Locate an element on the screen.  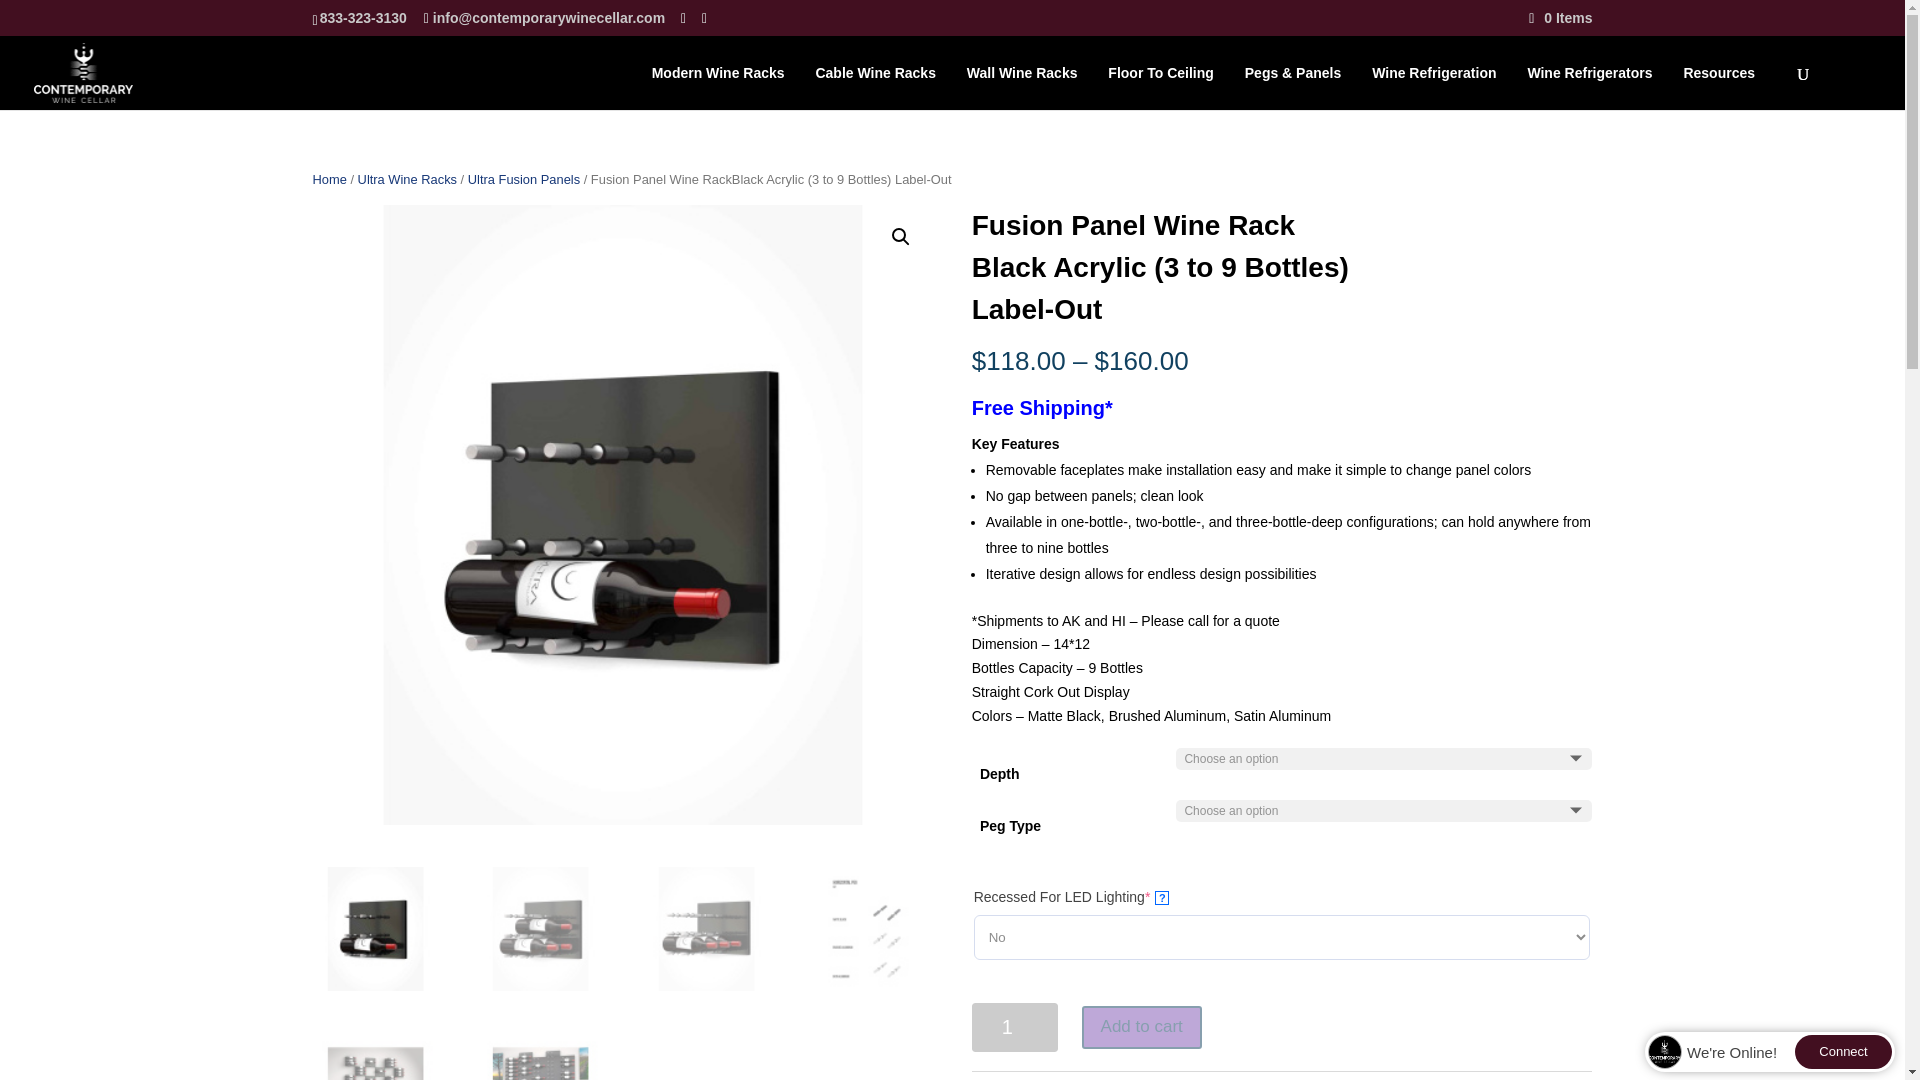
1 is located at coordinates (1014, 1027).